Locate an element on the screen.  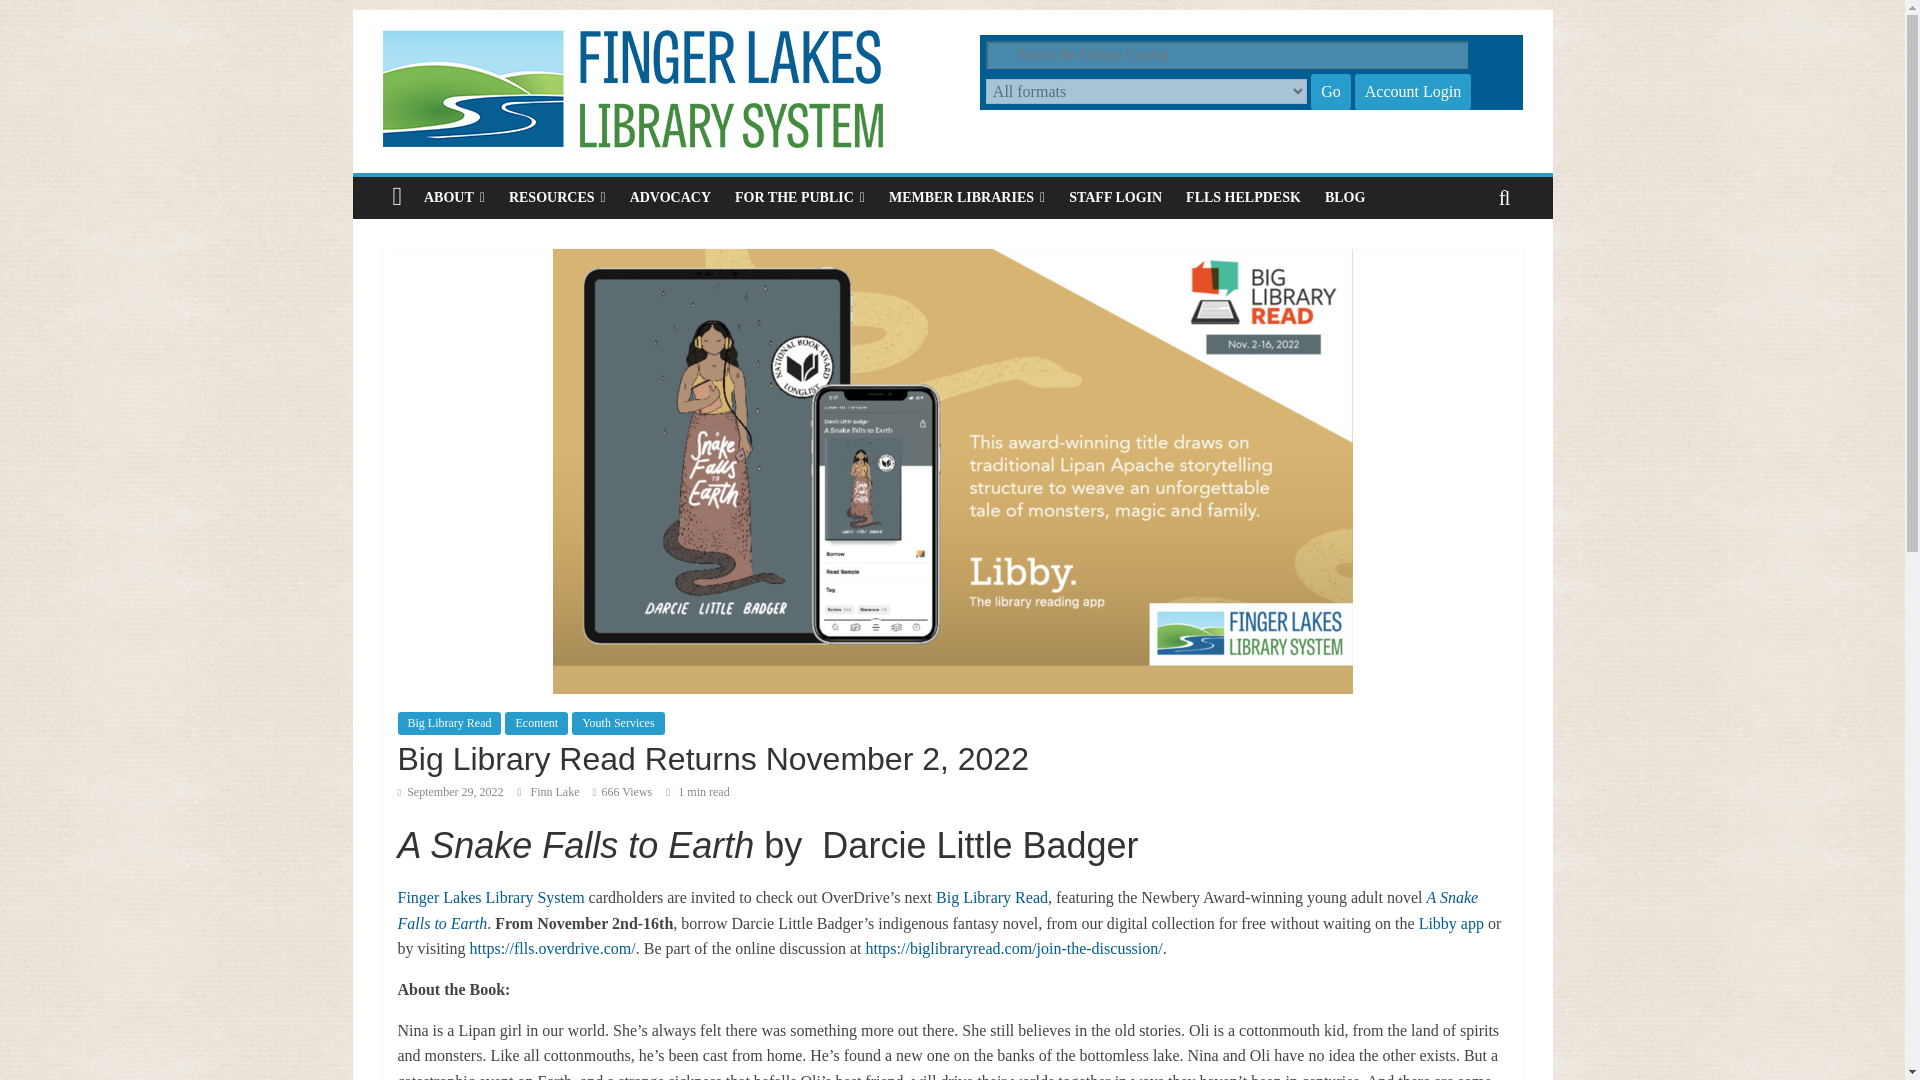
ADVOCACY is located at coordinates (670, 198).